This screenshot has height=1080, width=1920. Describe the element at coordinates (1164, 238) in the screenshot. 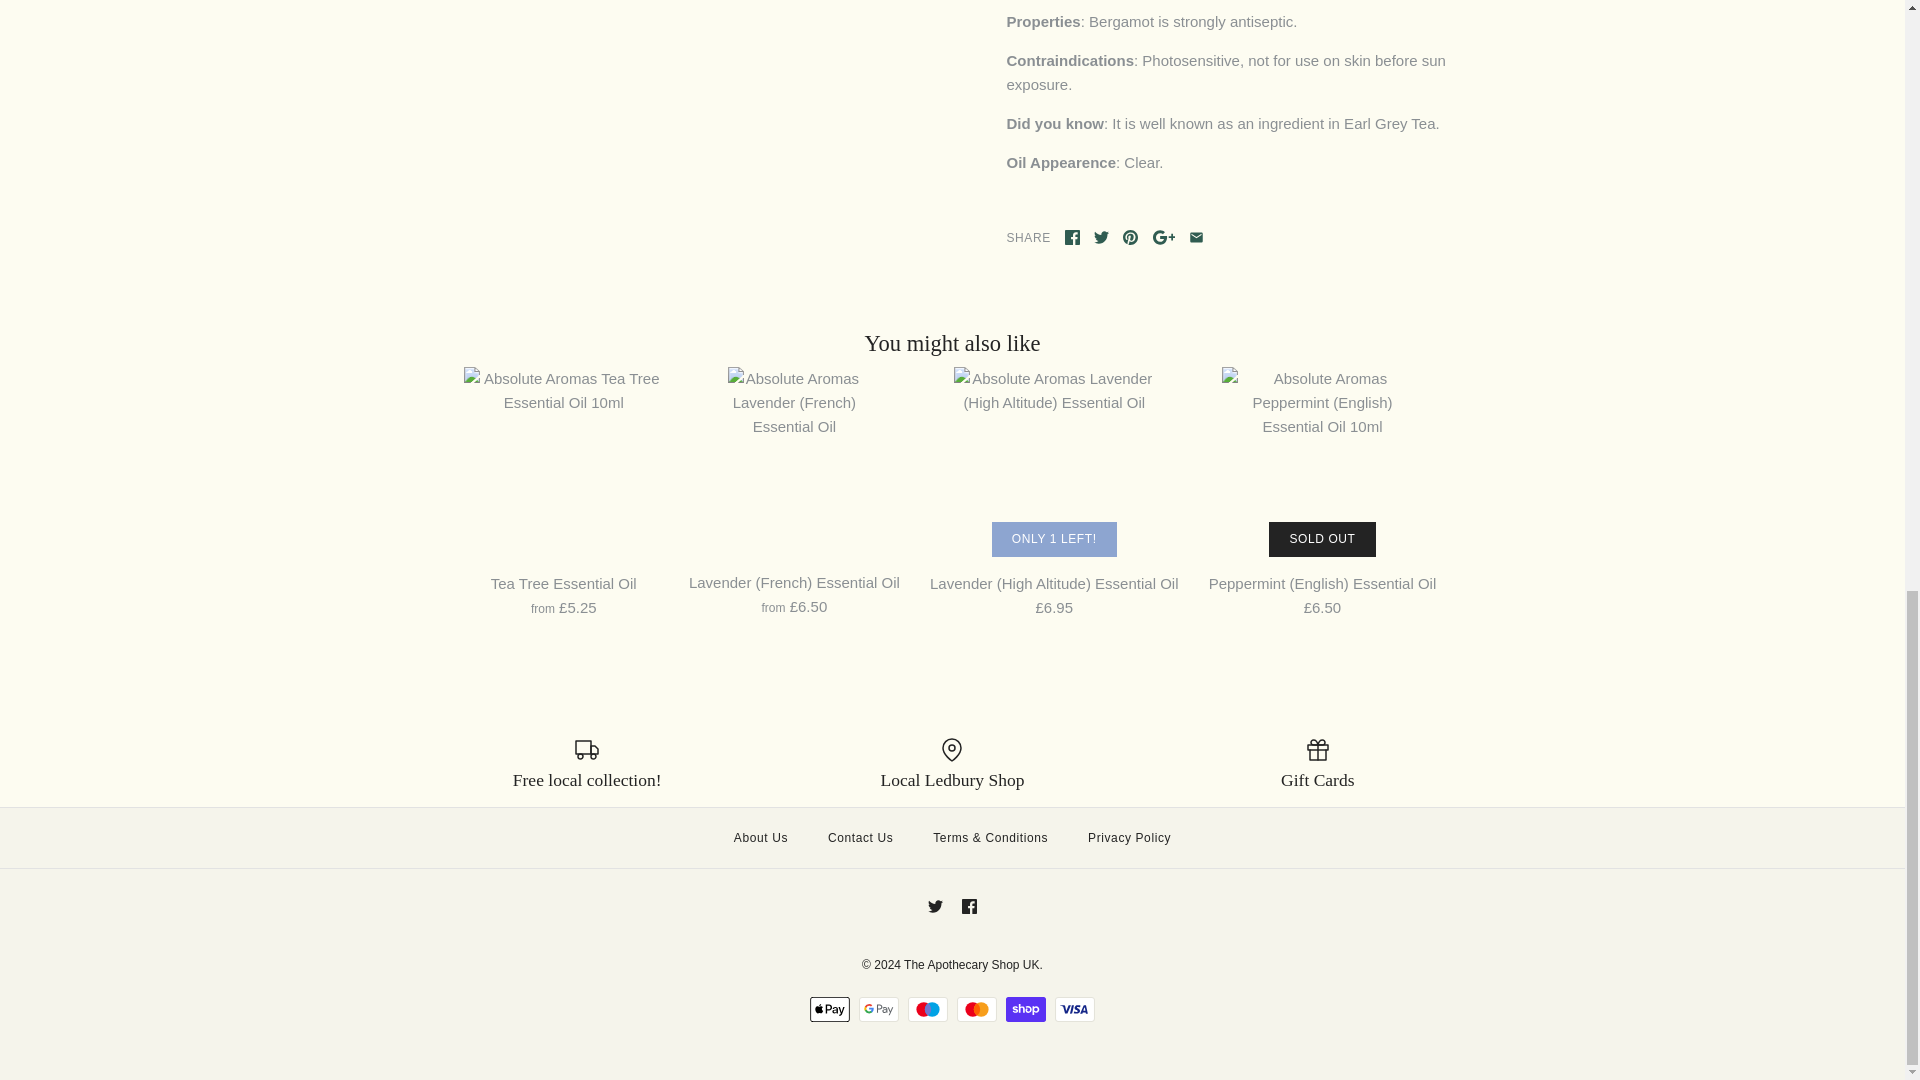

I see `GooglePlus` at that location.